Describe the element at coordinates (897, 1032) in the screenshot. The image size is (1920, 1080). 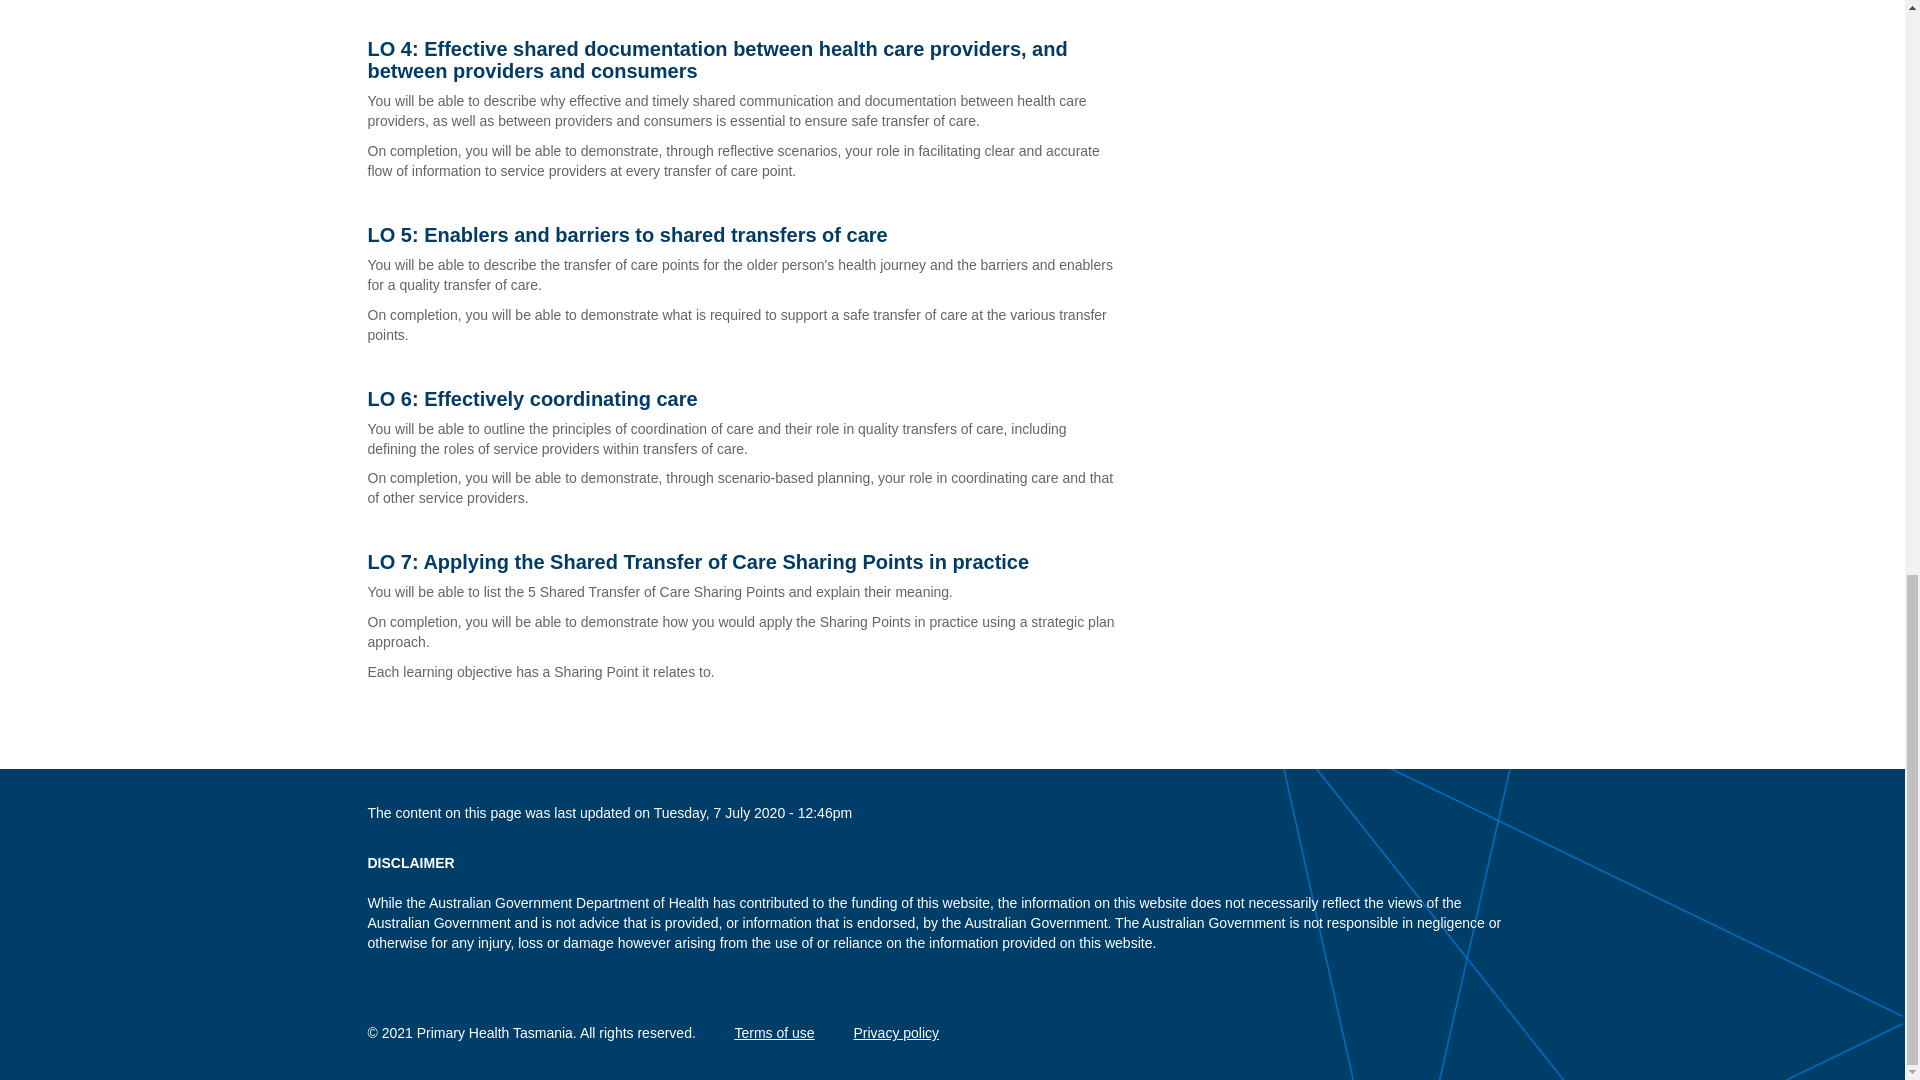
I see `Privacy policy` at that location.